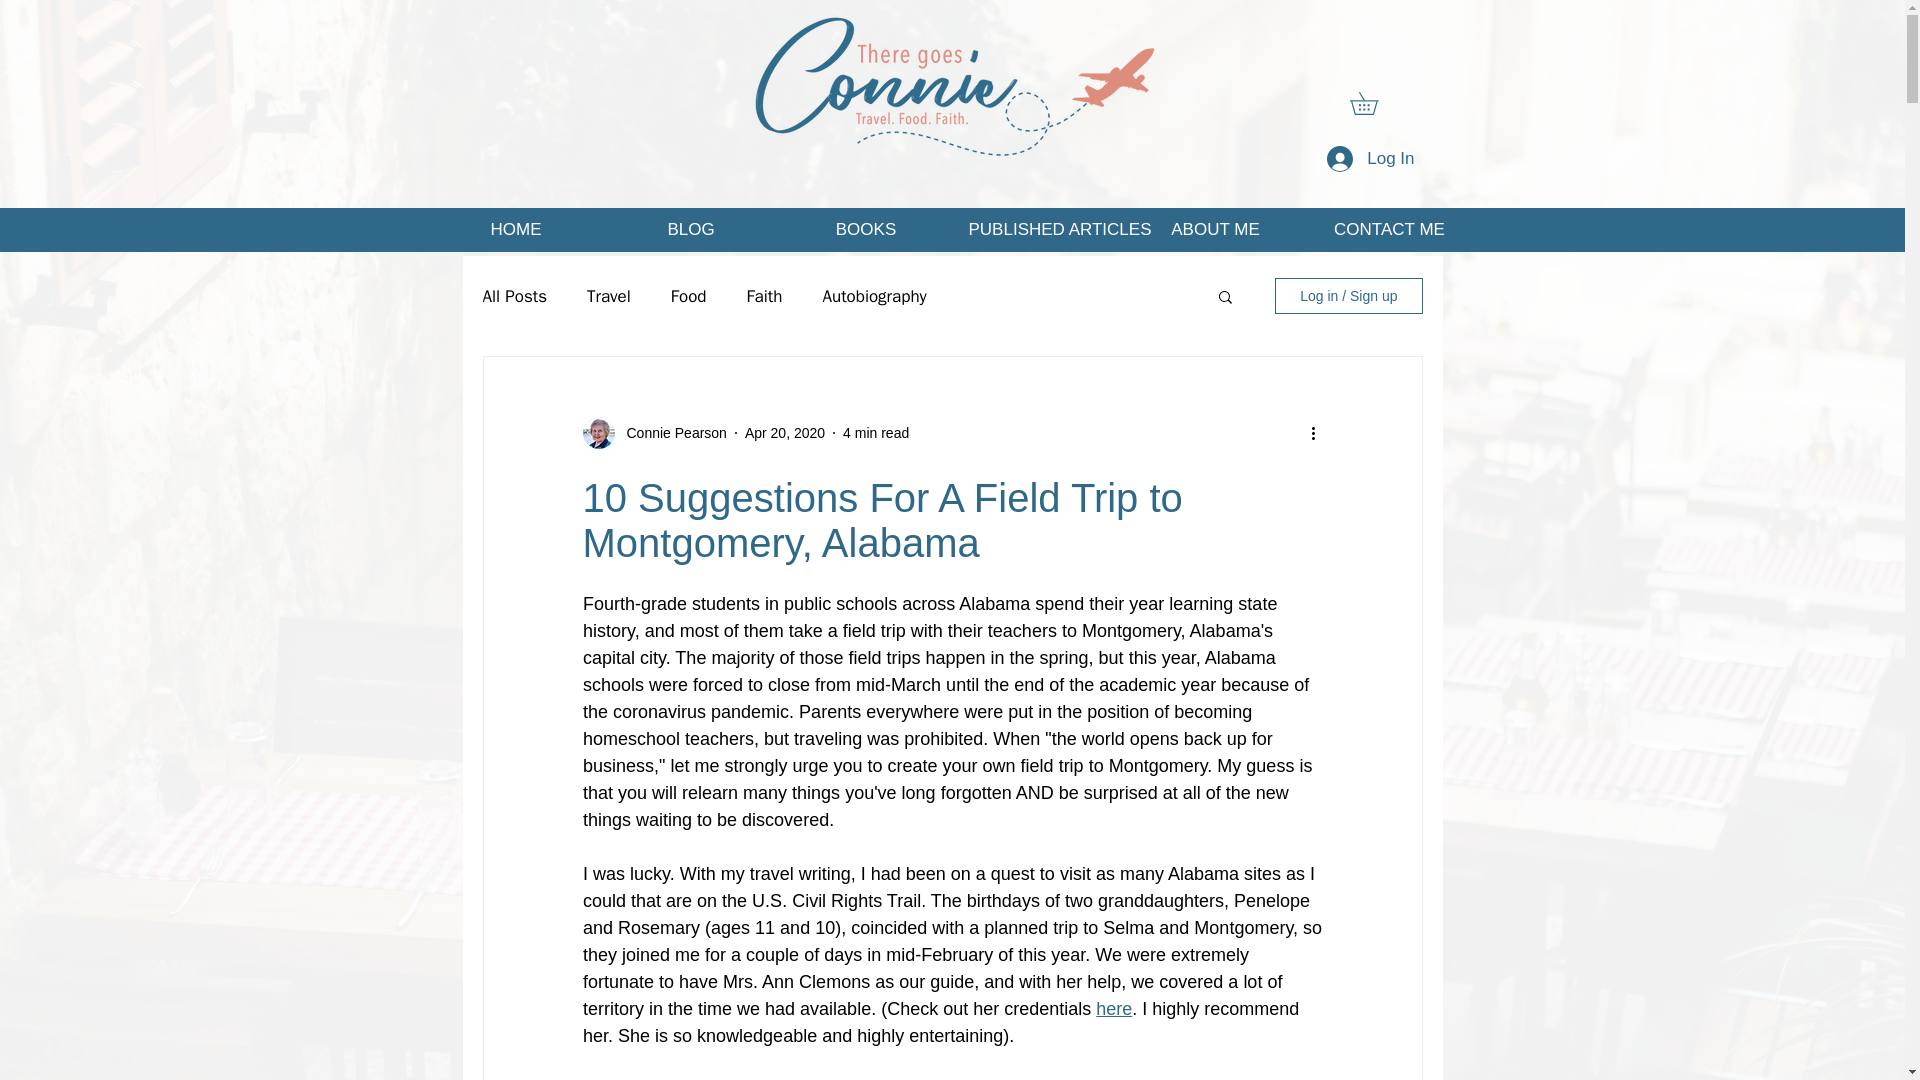 This screenshot has width=1920, height=1080. What do you see at coordinates (864, 230) in the screenshot?
I see `BOOKS` at bounding box center [864, 230].